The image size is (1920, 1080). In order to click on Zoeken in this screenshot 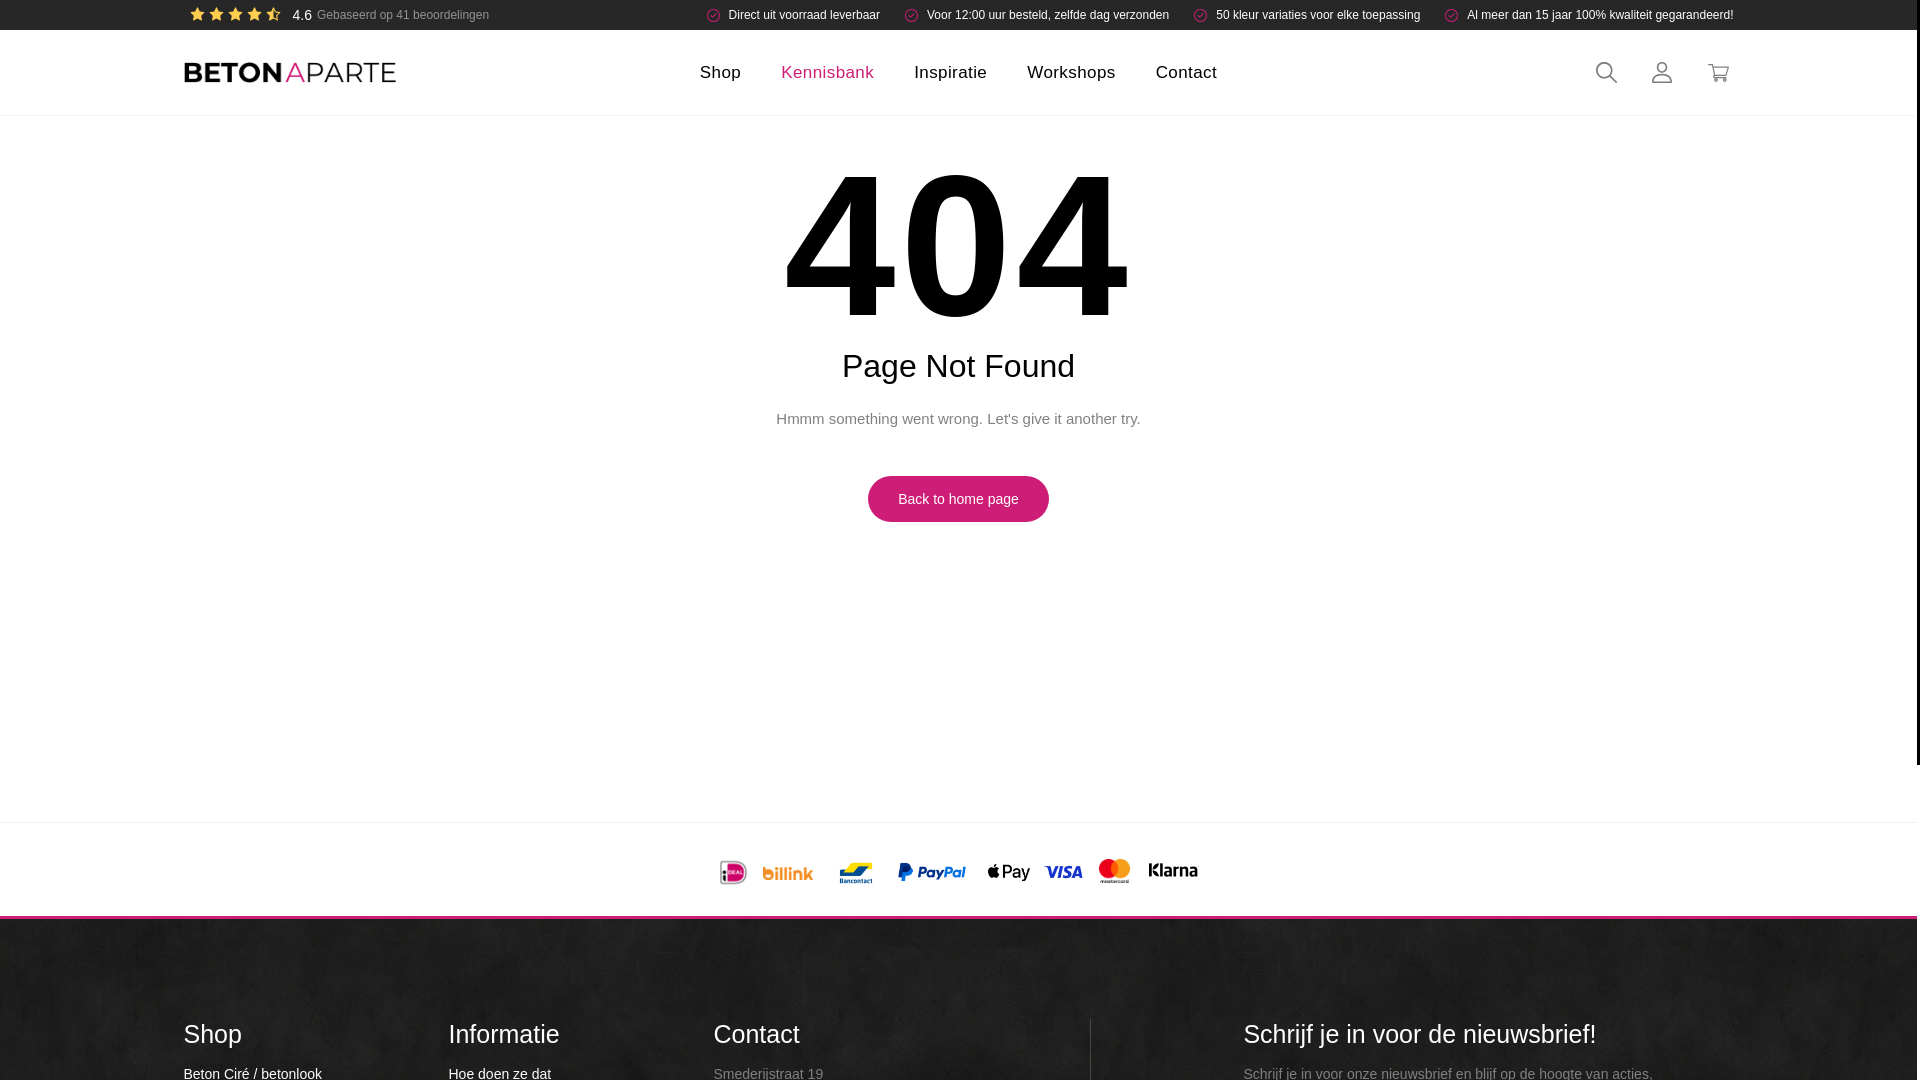, I will do `click(1576, 72)`.